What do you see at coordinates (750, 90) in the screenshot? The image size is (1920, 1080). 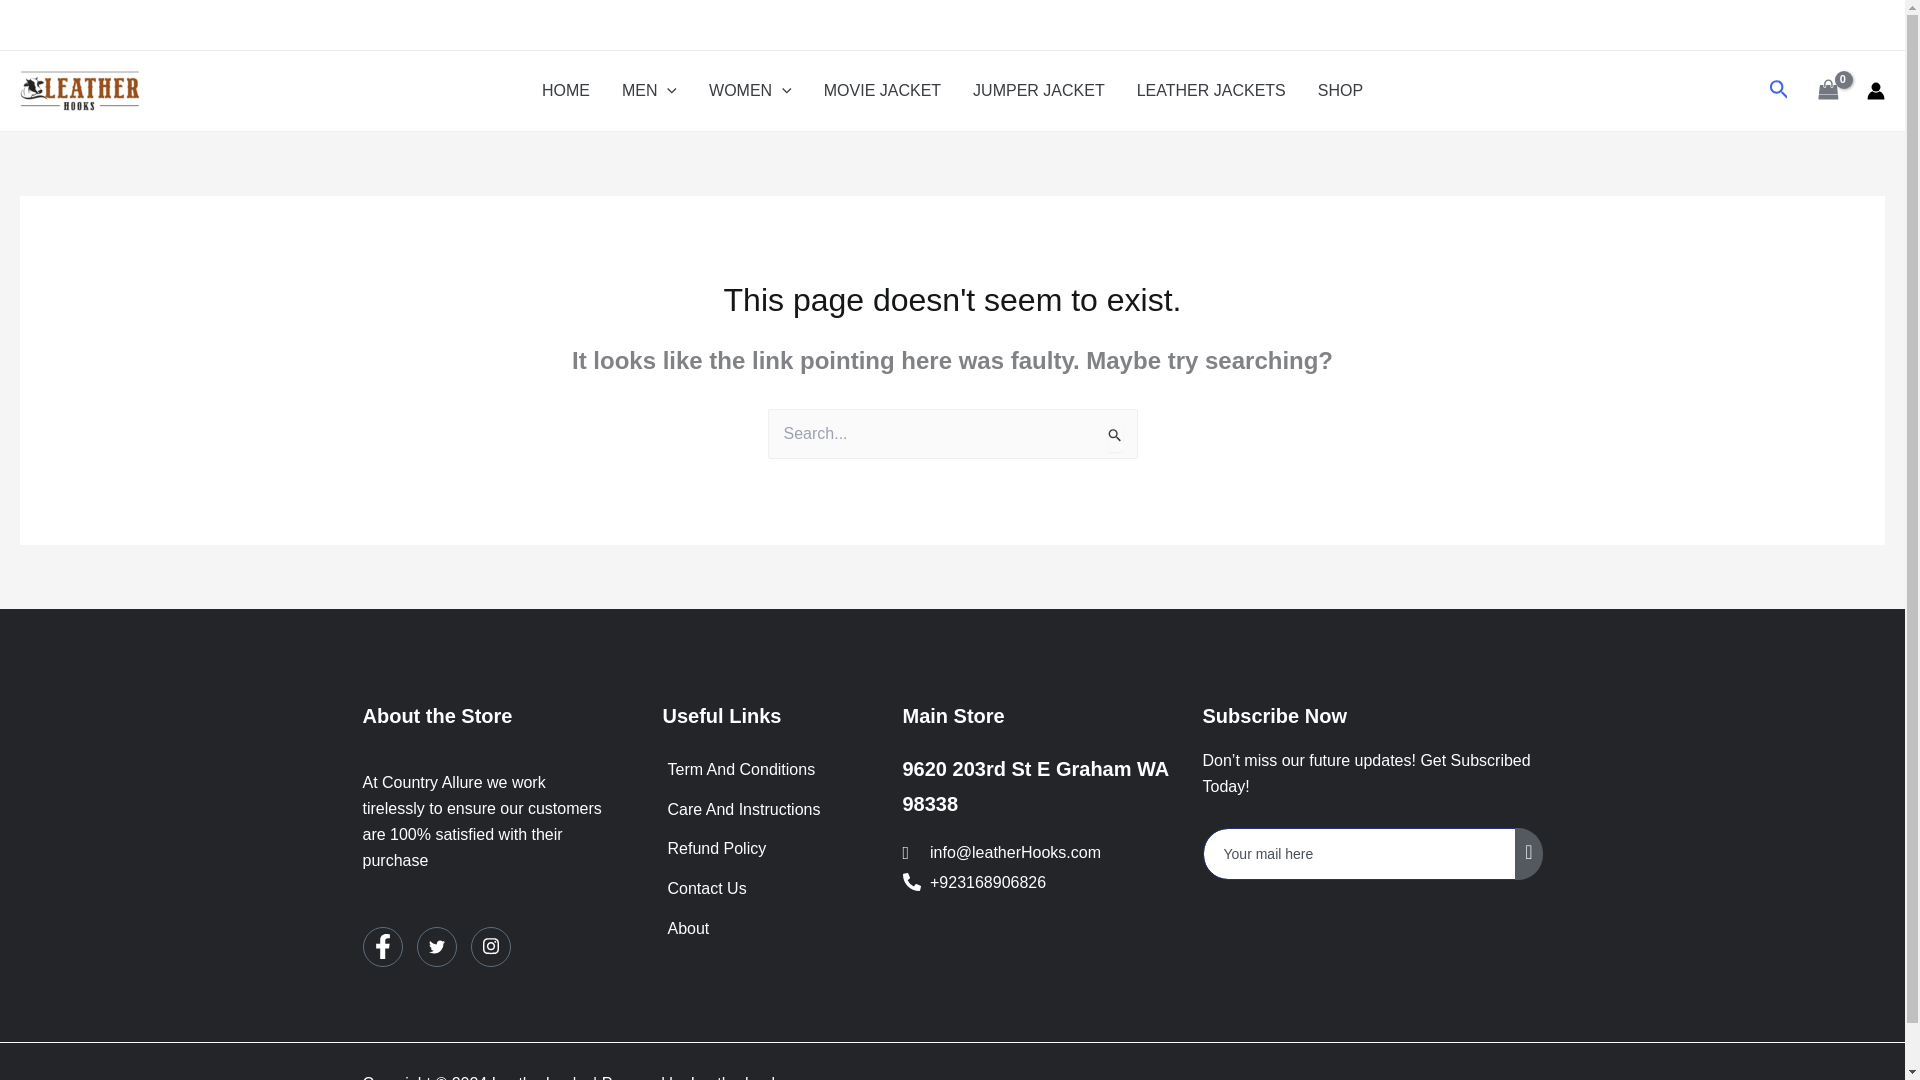 I see `WOMEN` at bounding box center [750, 90].